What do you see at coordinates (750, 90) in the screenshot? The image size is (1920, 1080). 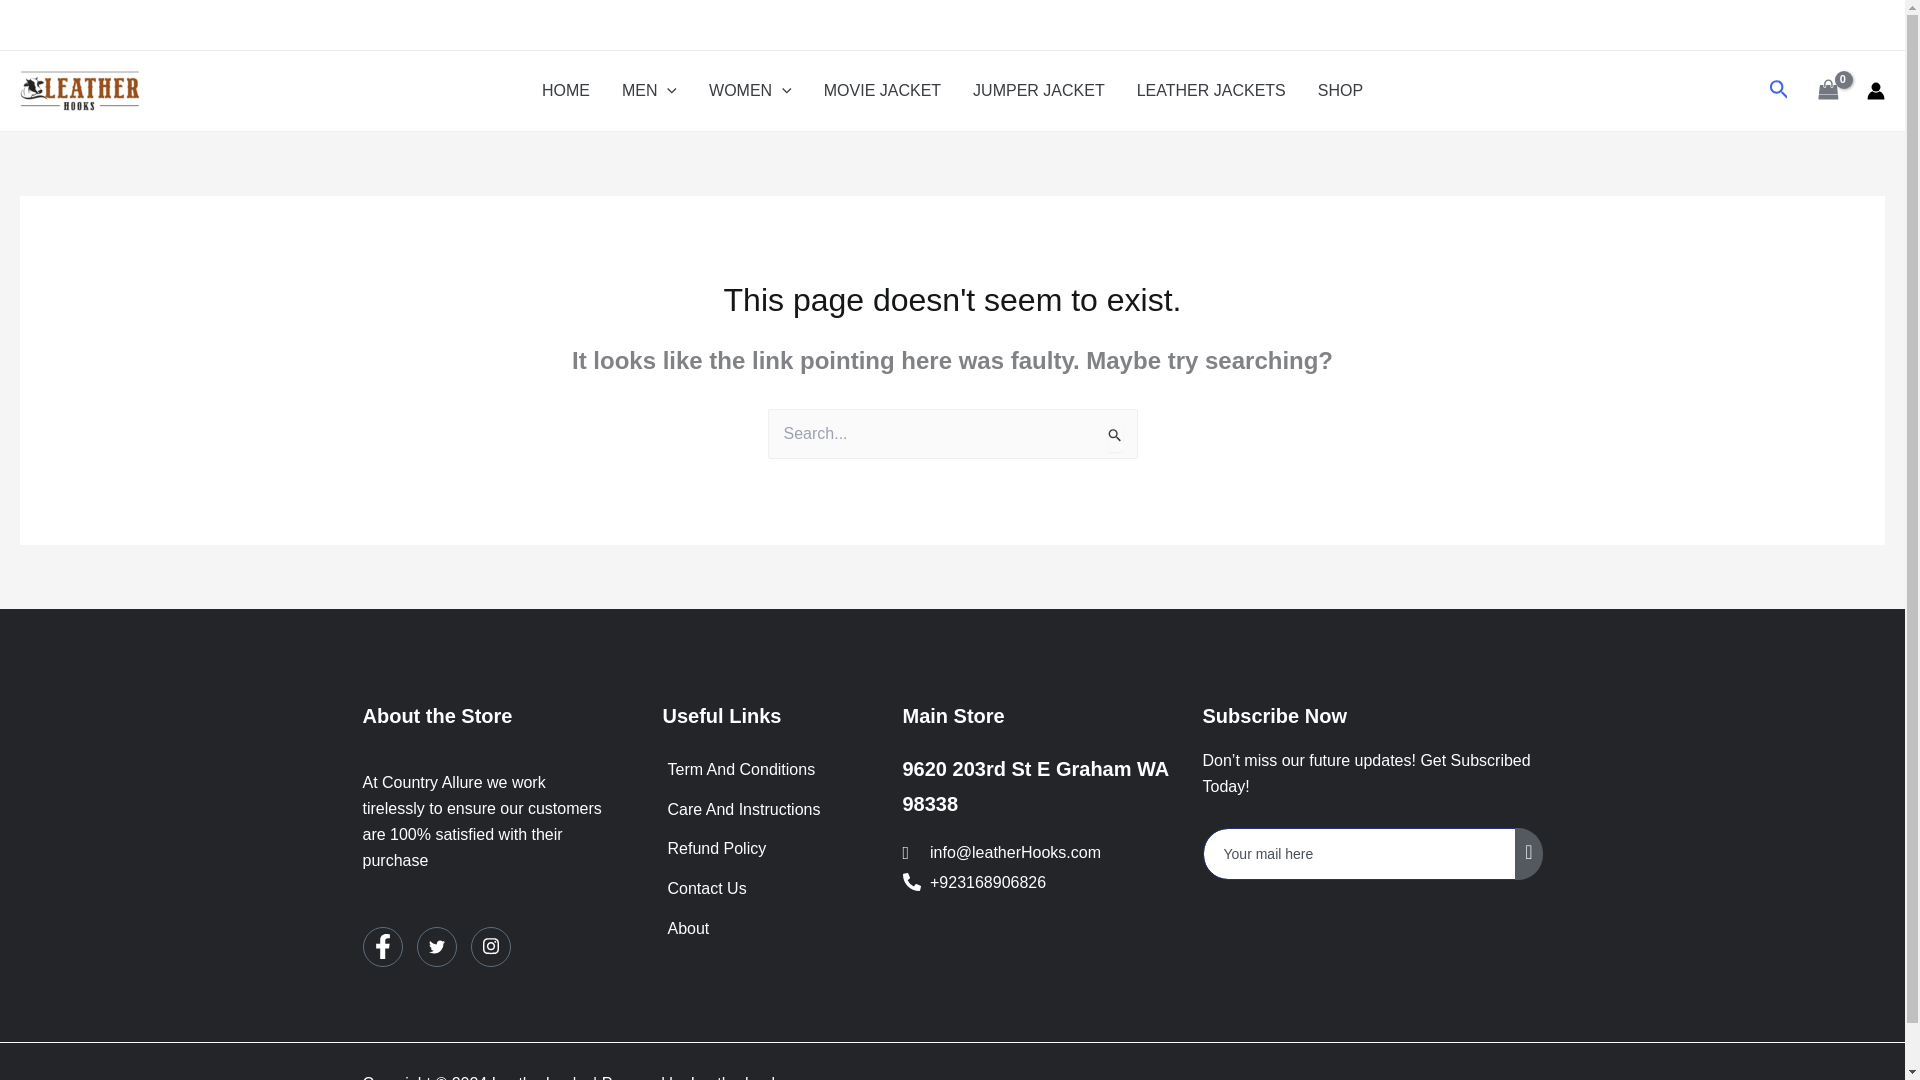 I see `WOMEN` at bounding box center [750, 90].